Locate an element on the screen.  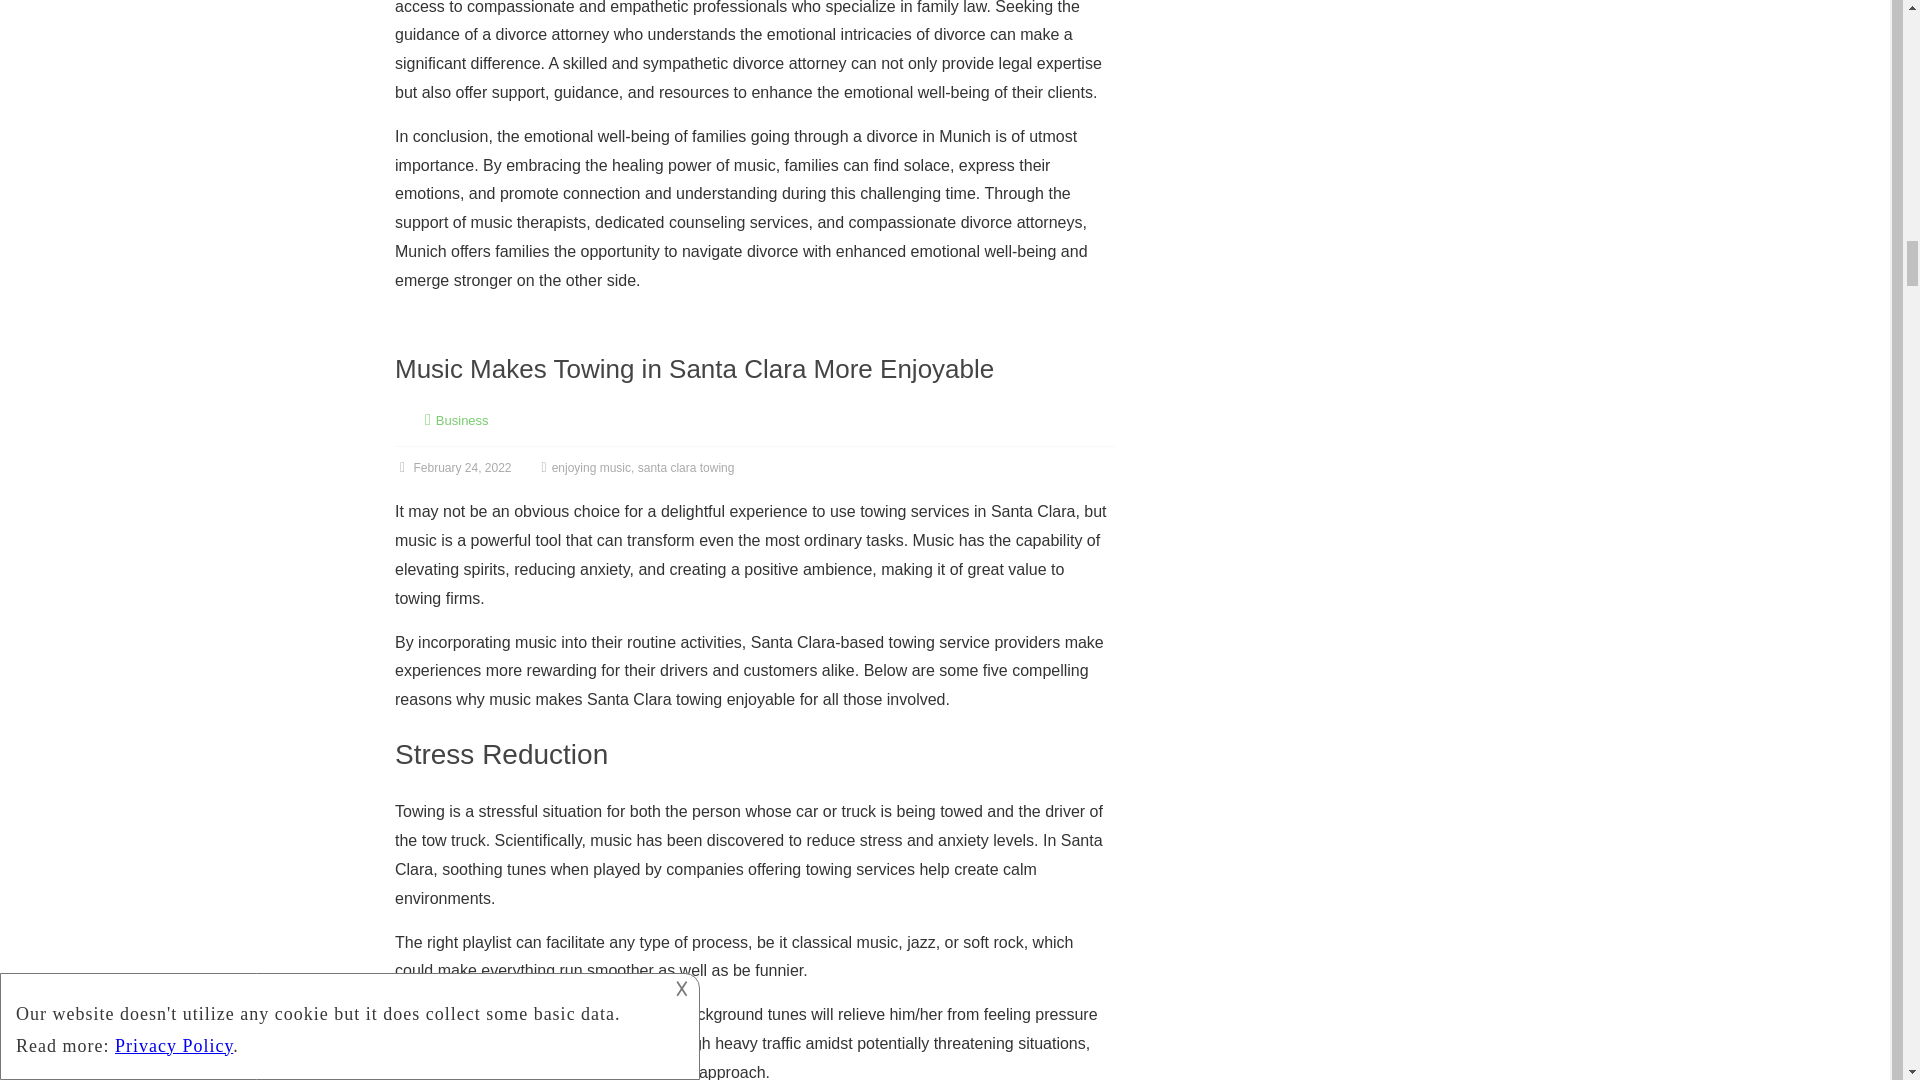
enjoying music is located at coordinates (592, 468).